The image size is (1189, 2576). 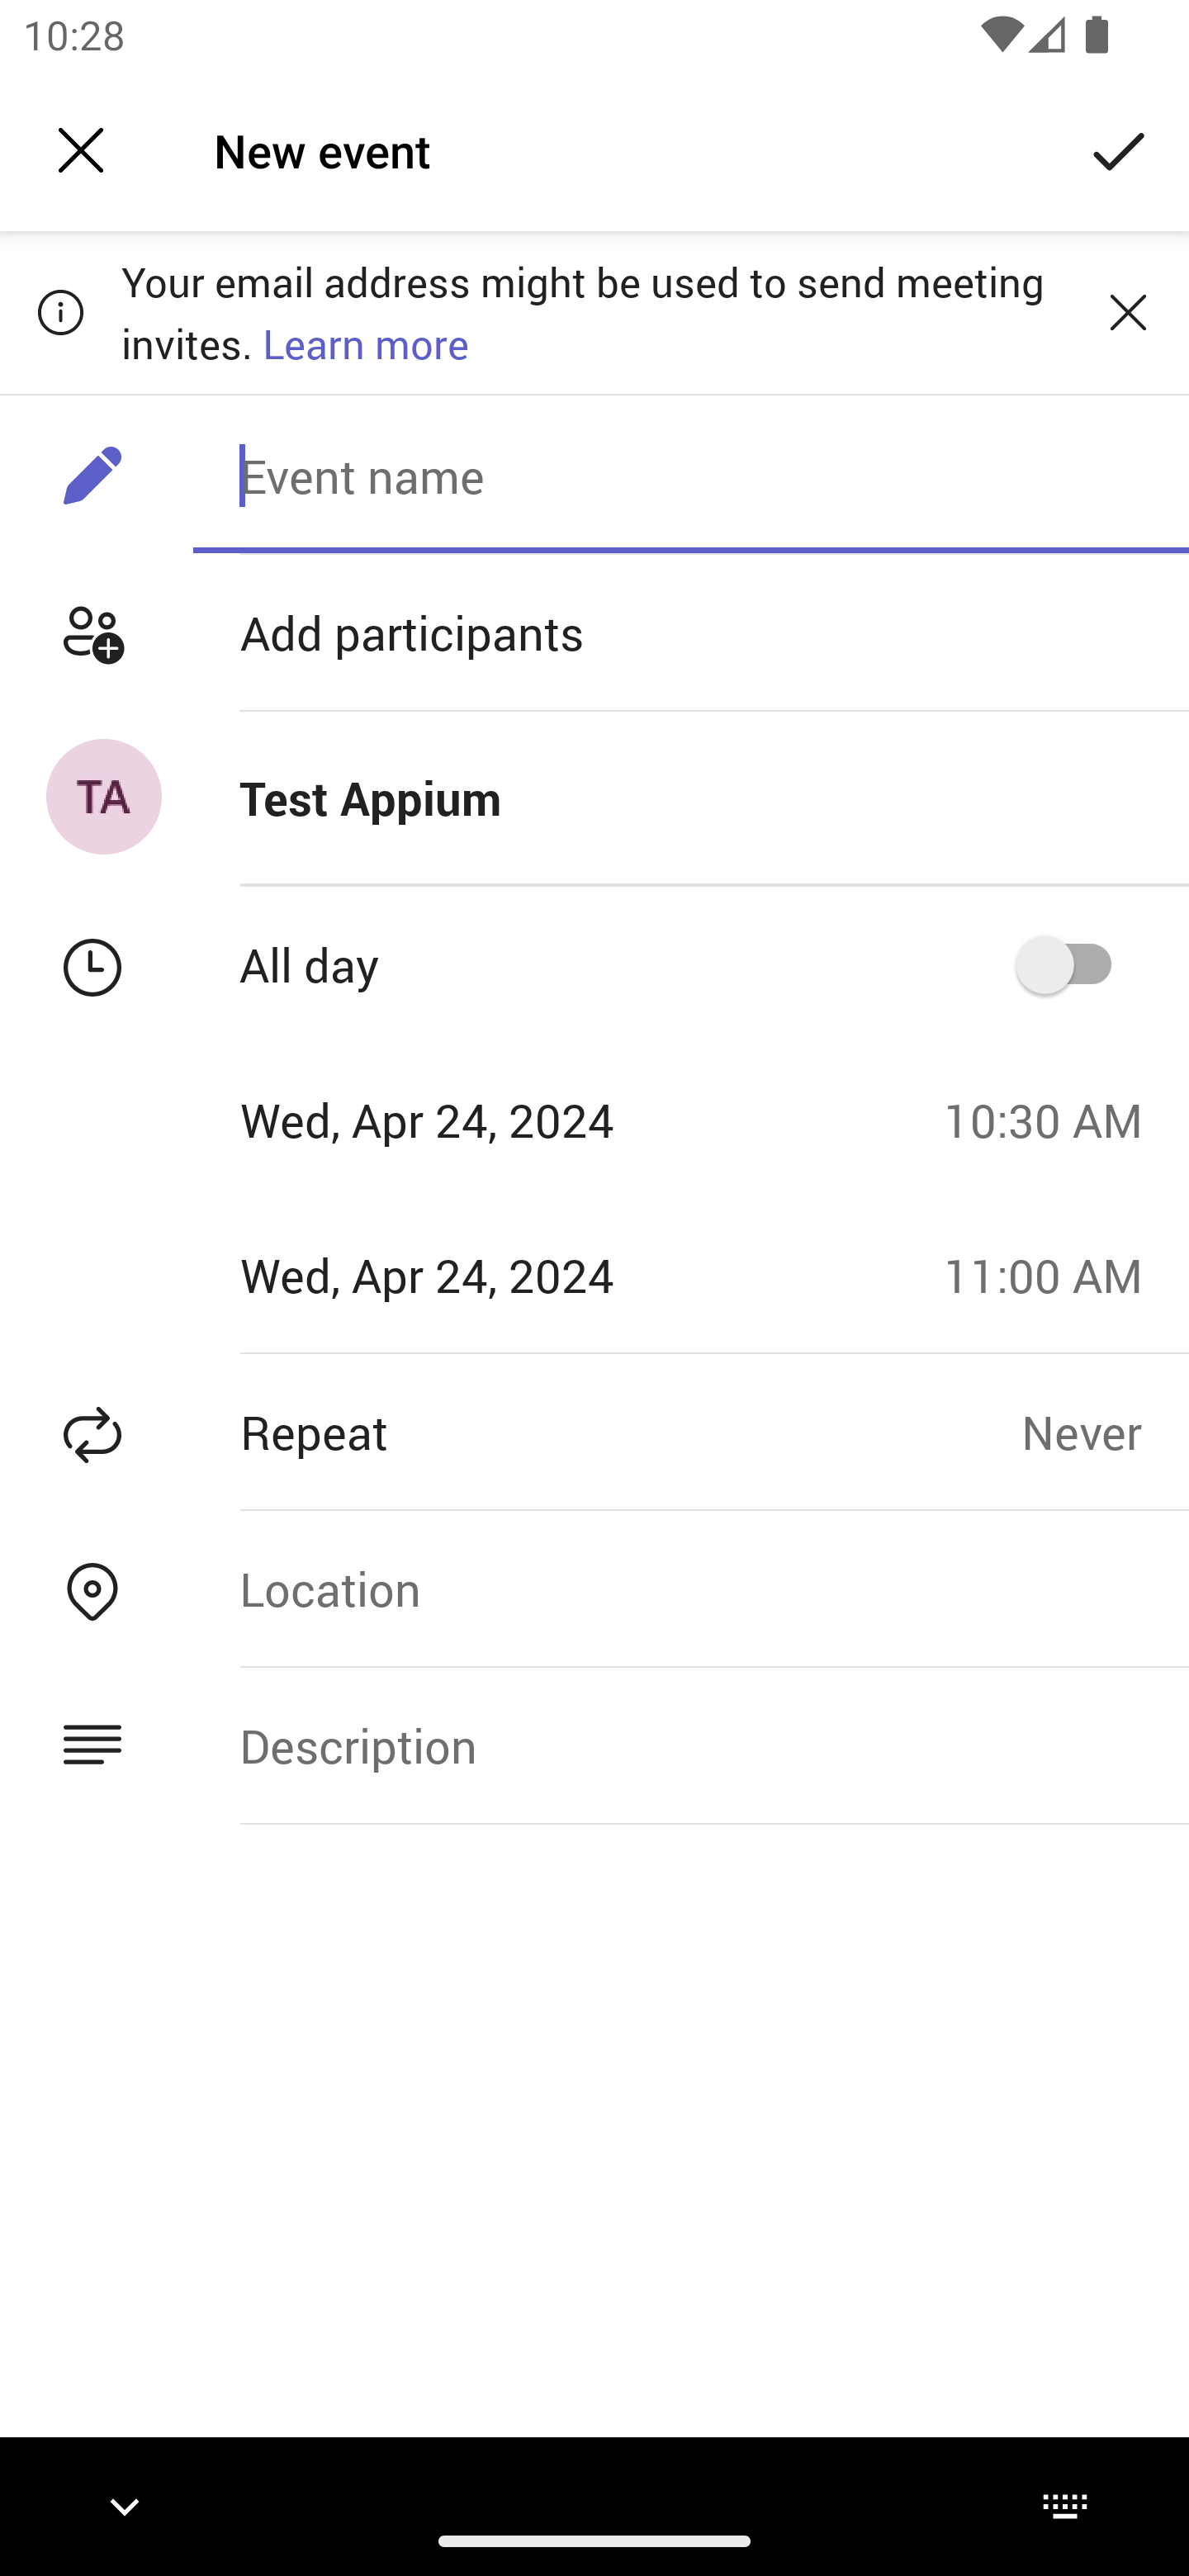 I want to click on Send invite, so click(x=1120, y=149).